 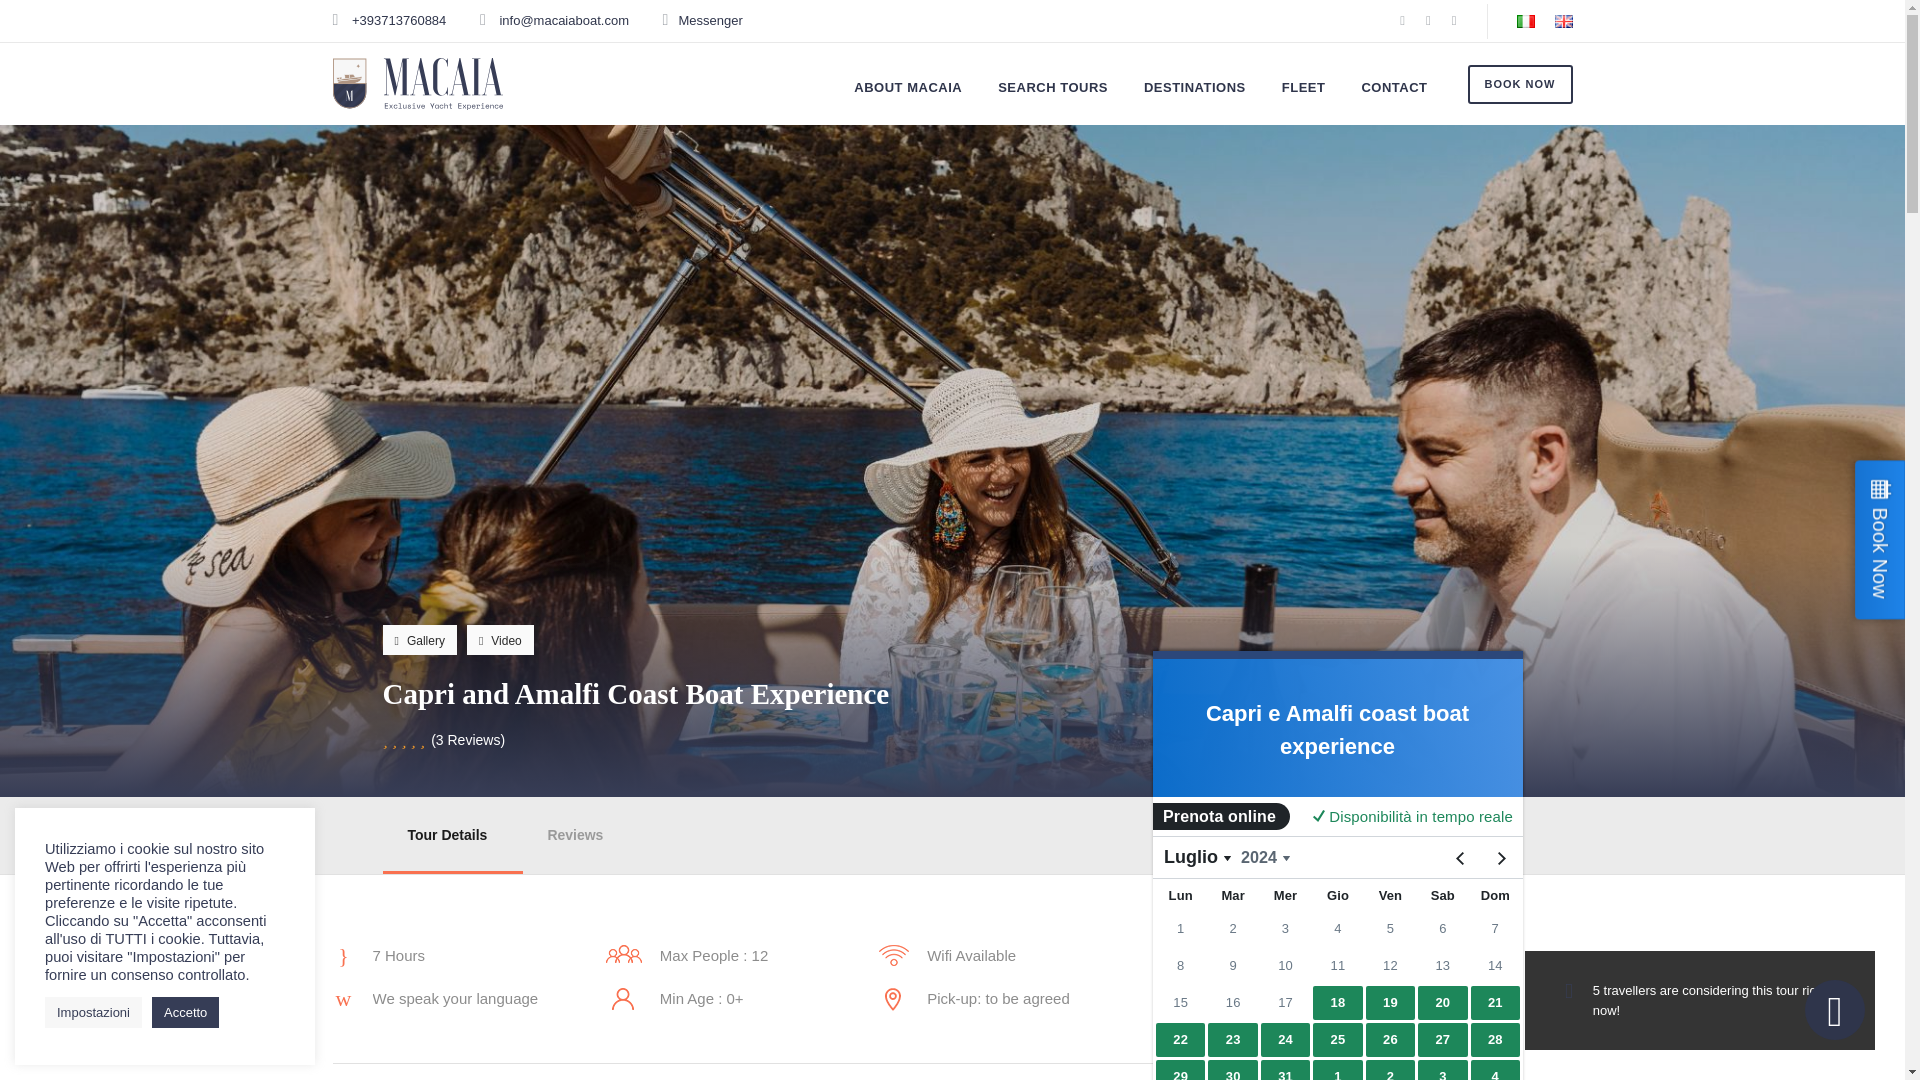 I want to click on single-icon-5, so click(x=894, y=999).